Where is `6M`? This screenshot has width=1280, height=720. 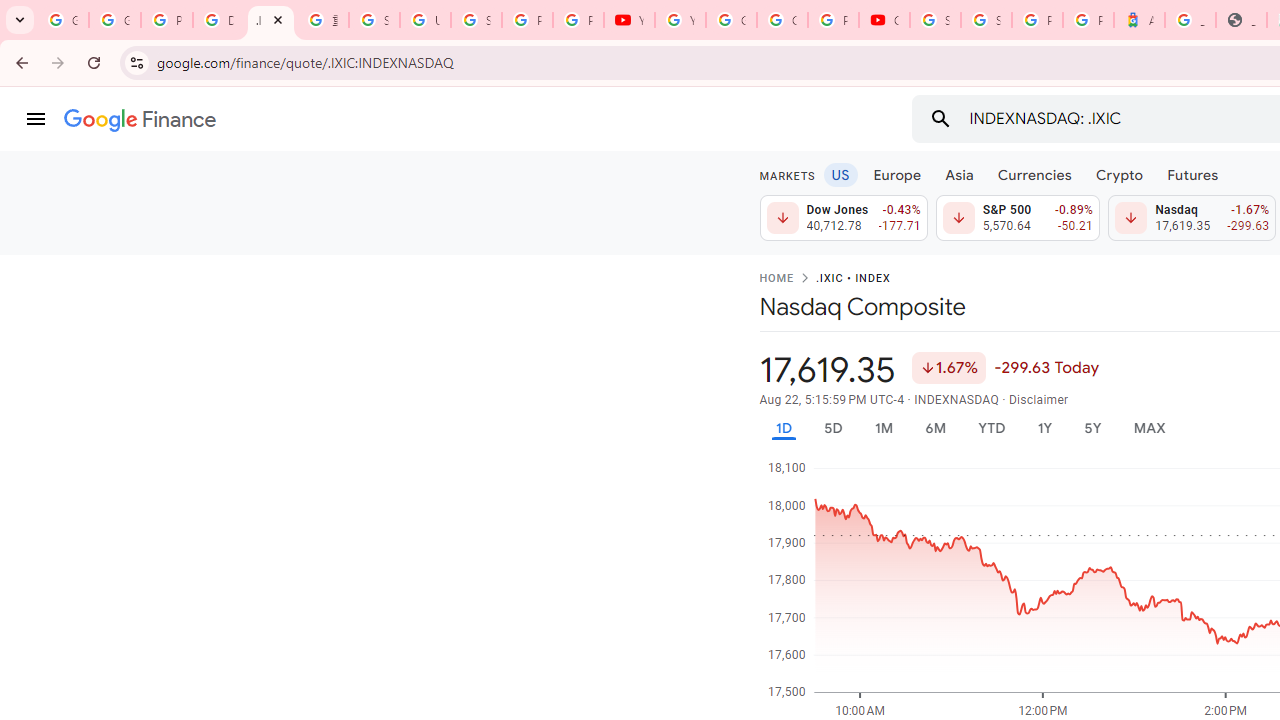 6M is located at coordinates (934, 428).